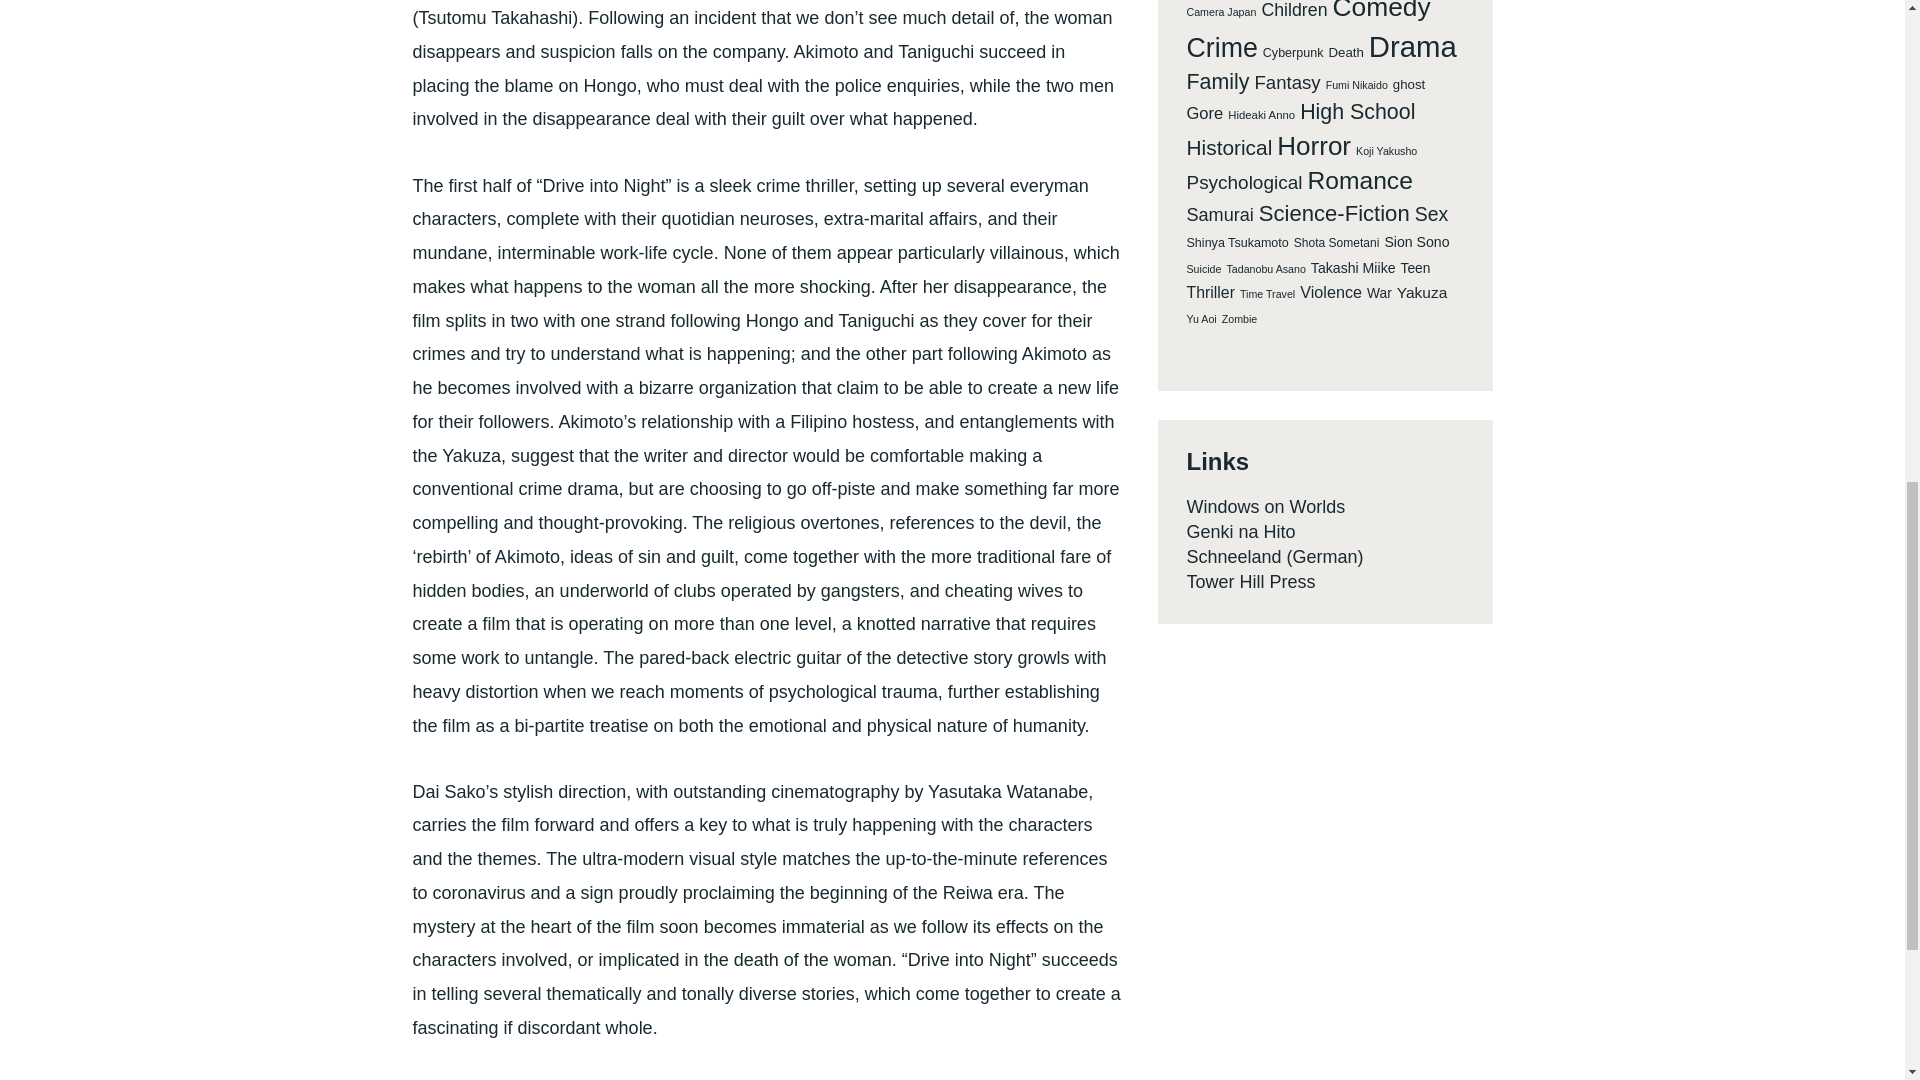  What do you see at coordinates (1412, 46) in the screenshot?
I see `Drama` at bounding box center [1412, 46].